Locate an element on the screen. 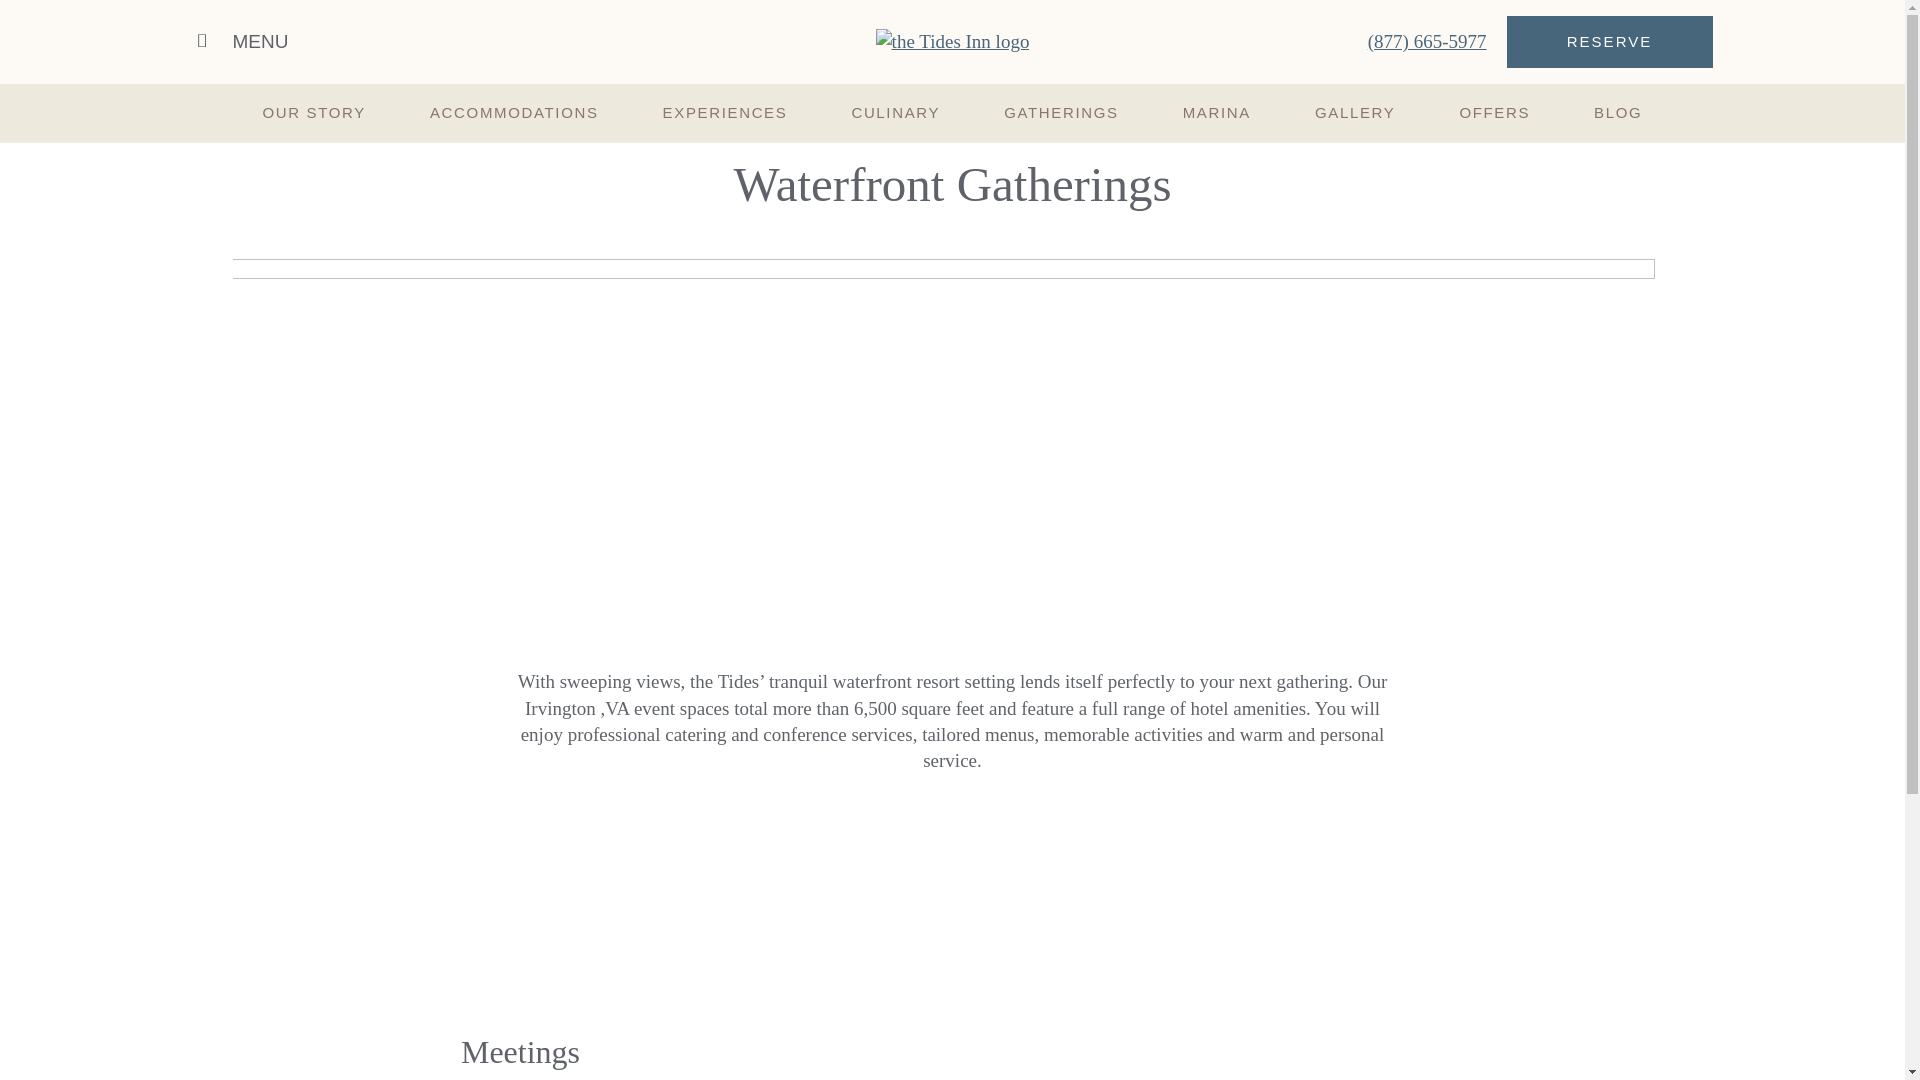  GATHERINGS is located at coordinates (1061, 112).